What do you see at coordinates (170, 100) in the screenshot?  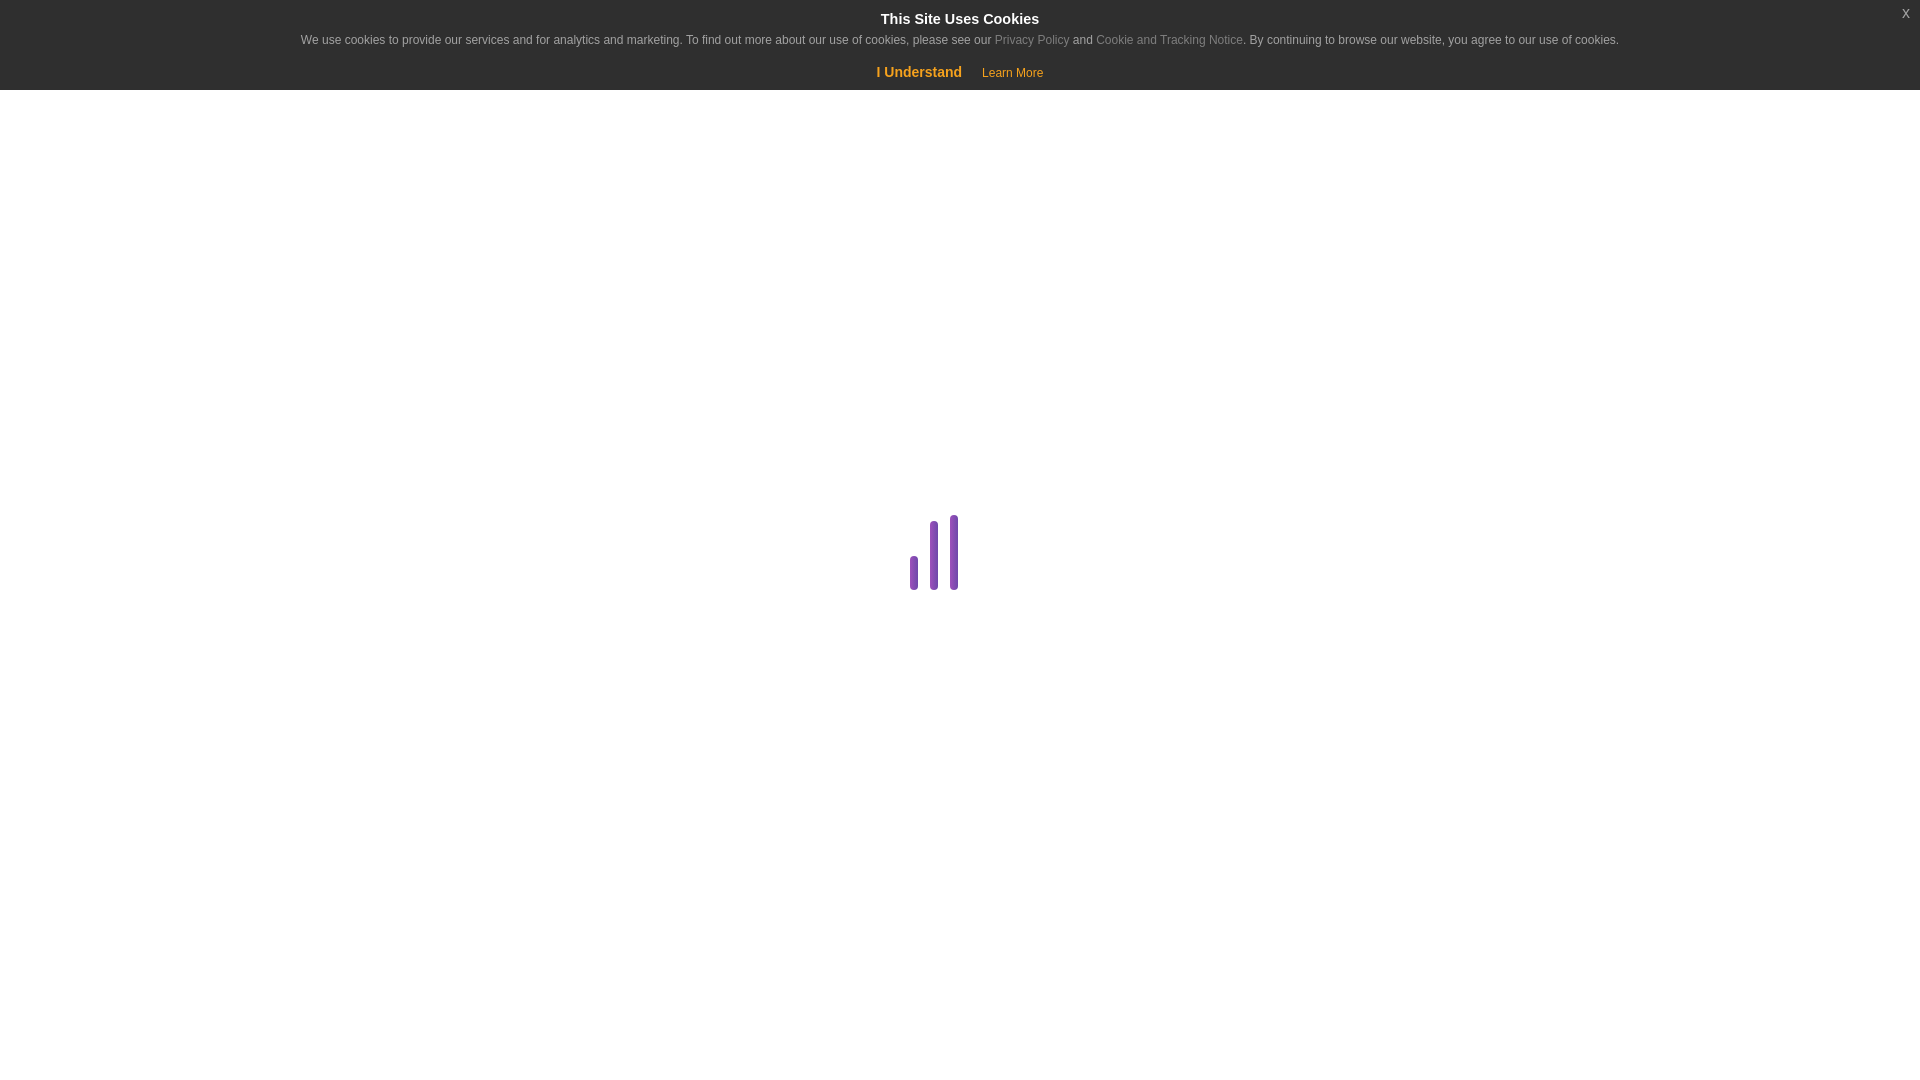 I see `Qeydiyyat` at bounding box center [170, 100].